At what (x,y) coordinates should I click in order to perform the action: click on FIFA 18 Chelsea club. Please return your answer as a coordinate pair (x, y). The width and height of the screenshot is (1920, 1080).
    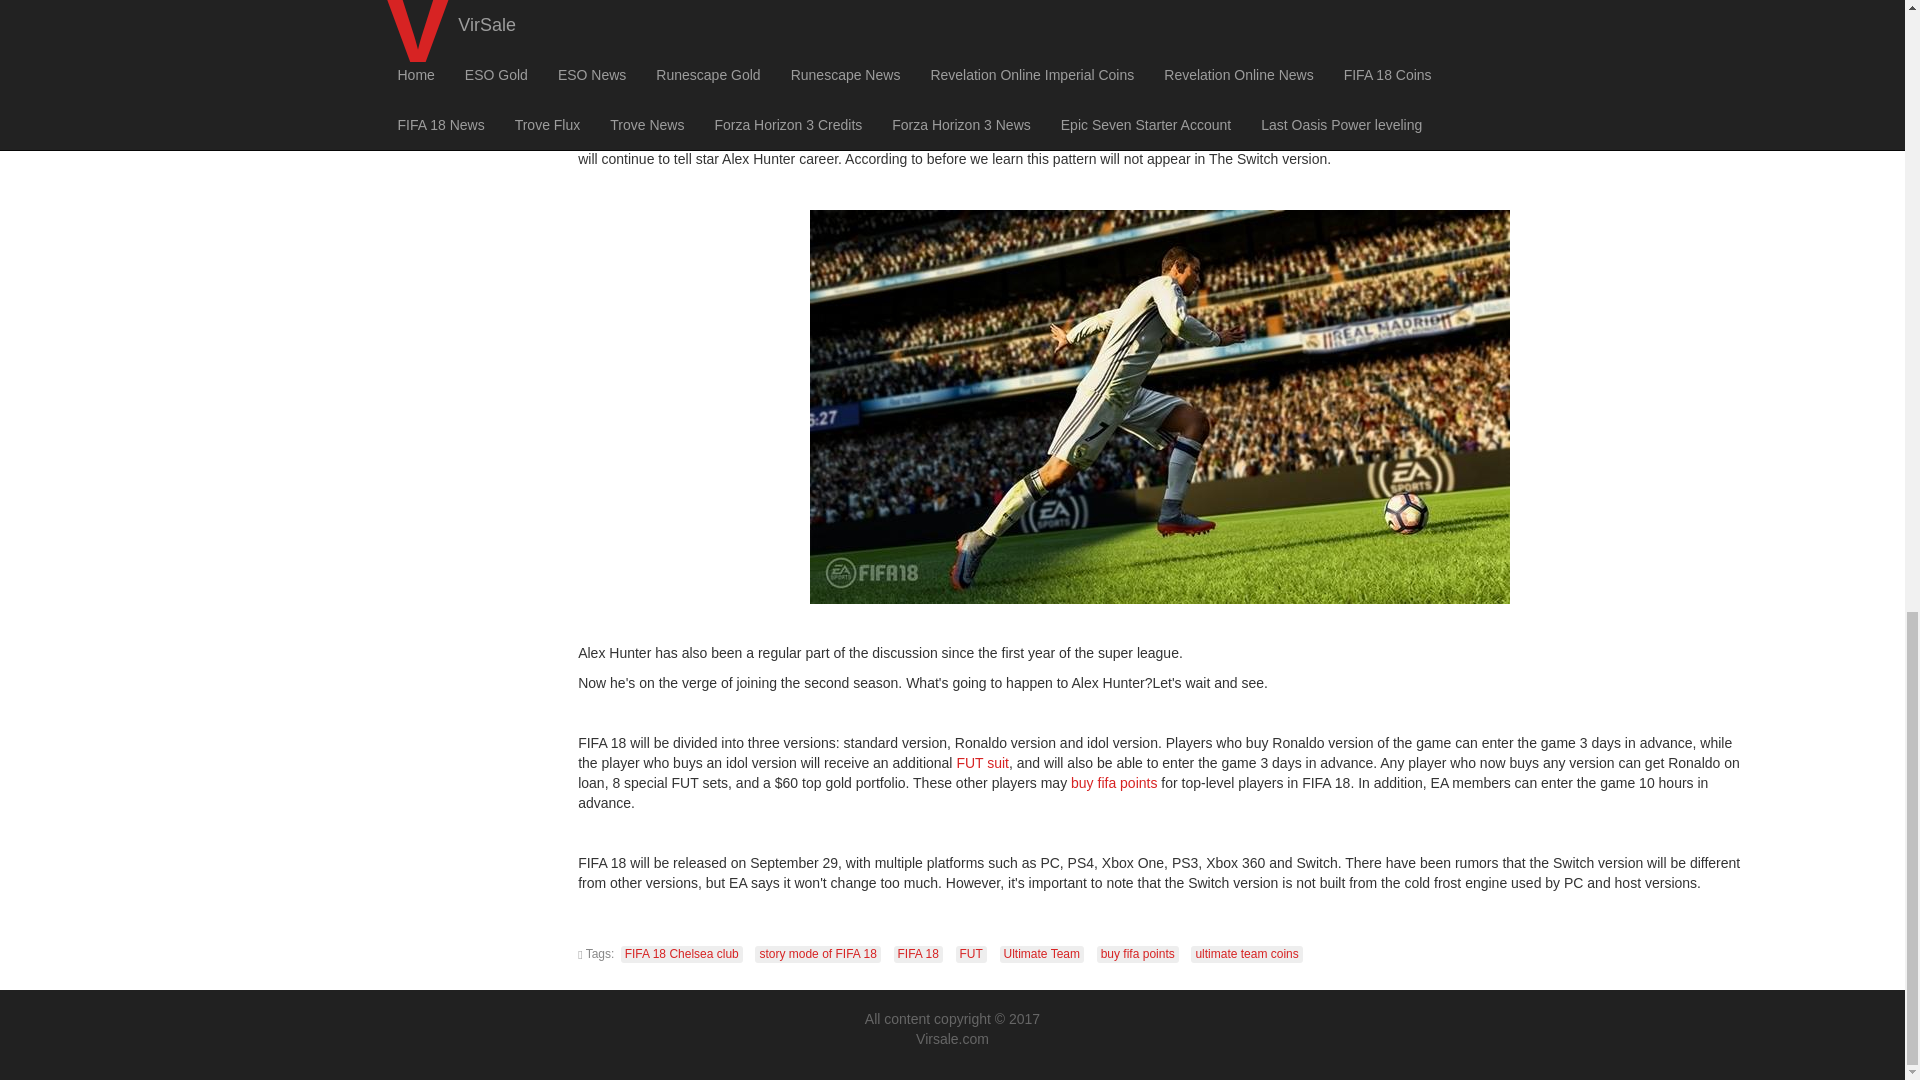
    Looking at the image, I should click on (682, 954).